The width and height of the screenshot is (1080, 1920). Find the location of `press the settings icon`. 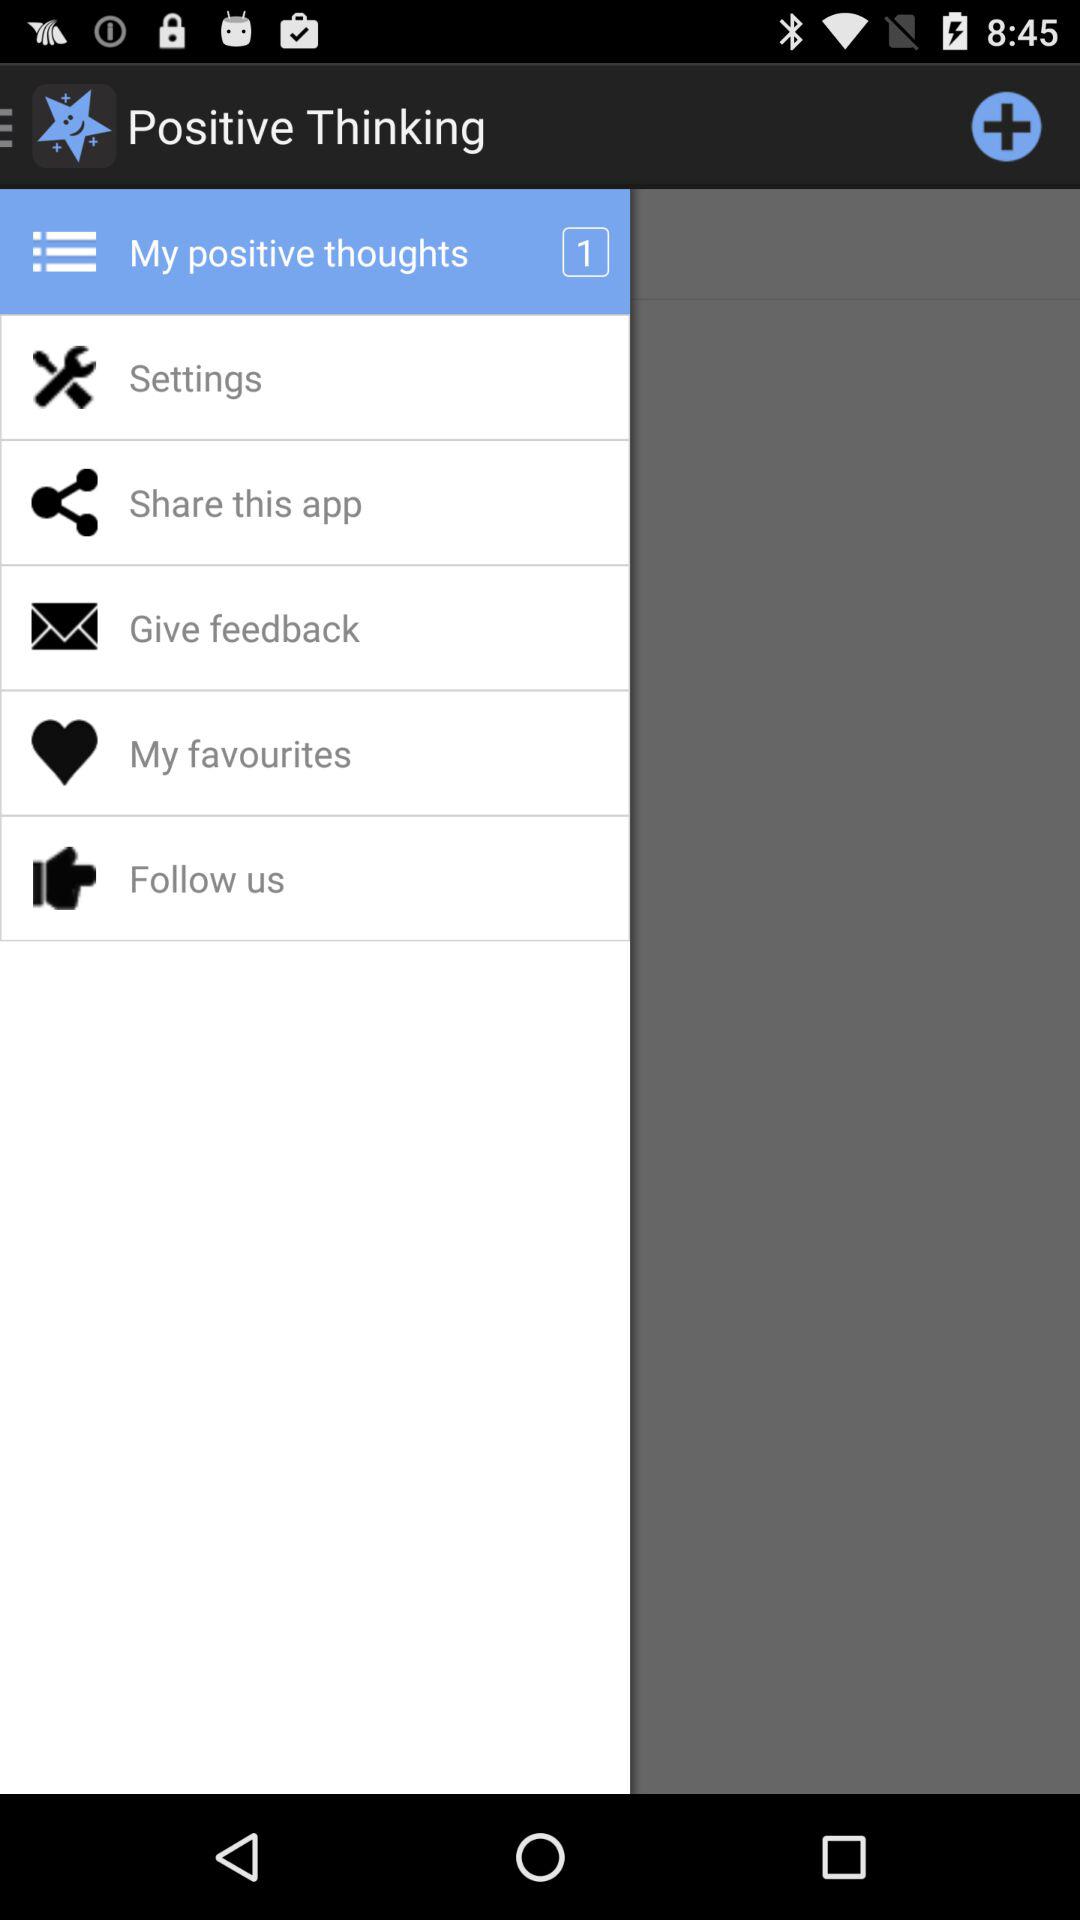

press the settings icon is located at coordinates (248, 377).